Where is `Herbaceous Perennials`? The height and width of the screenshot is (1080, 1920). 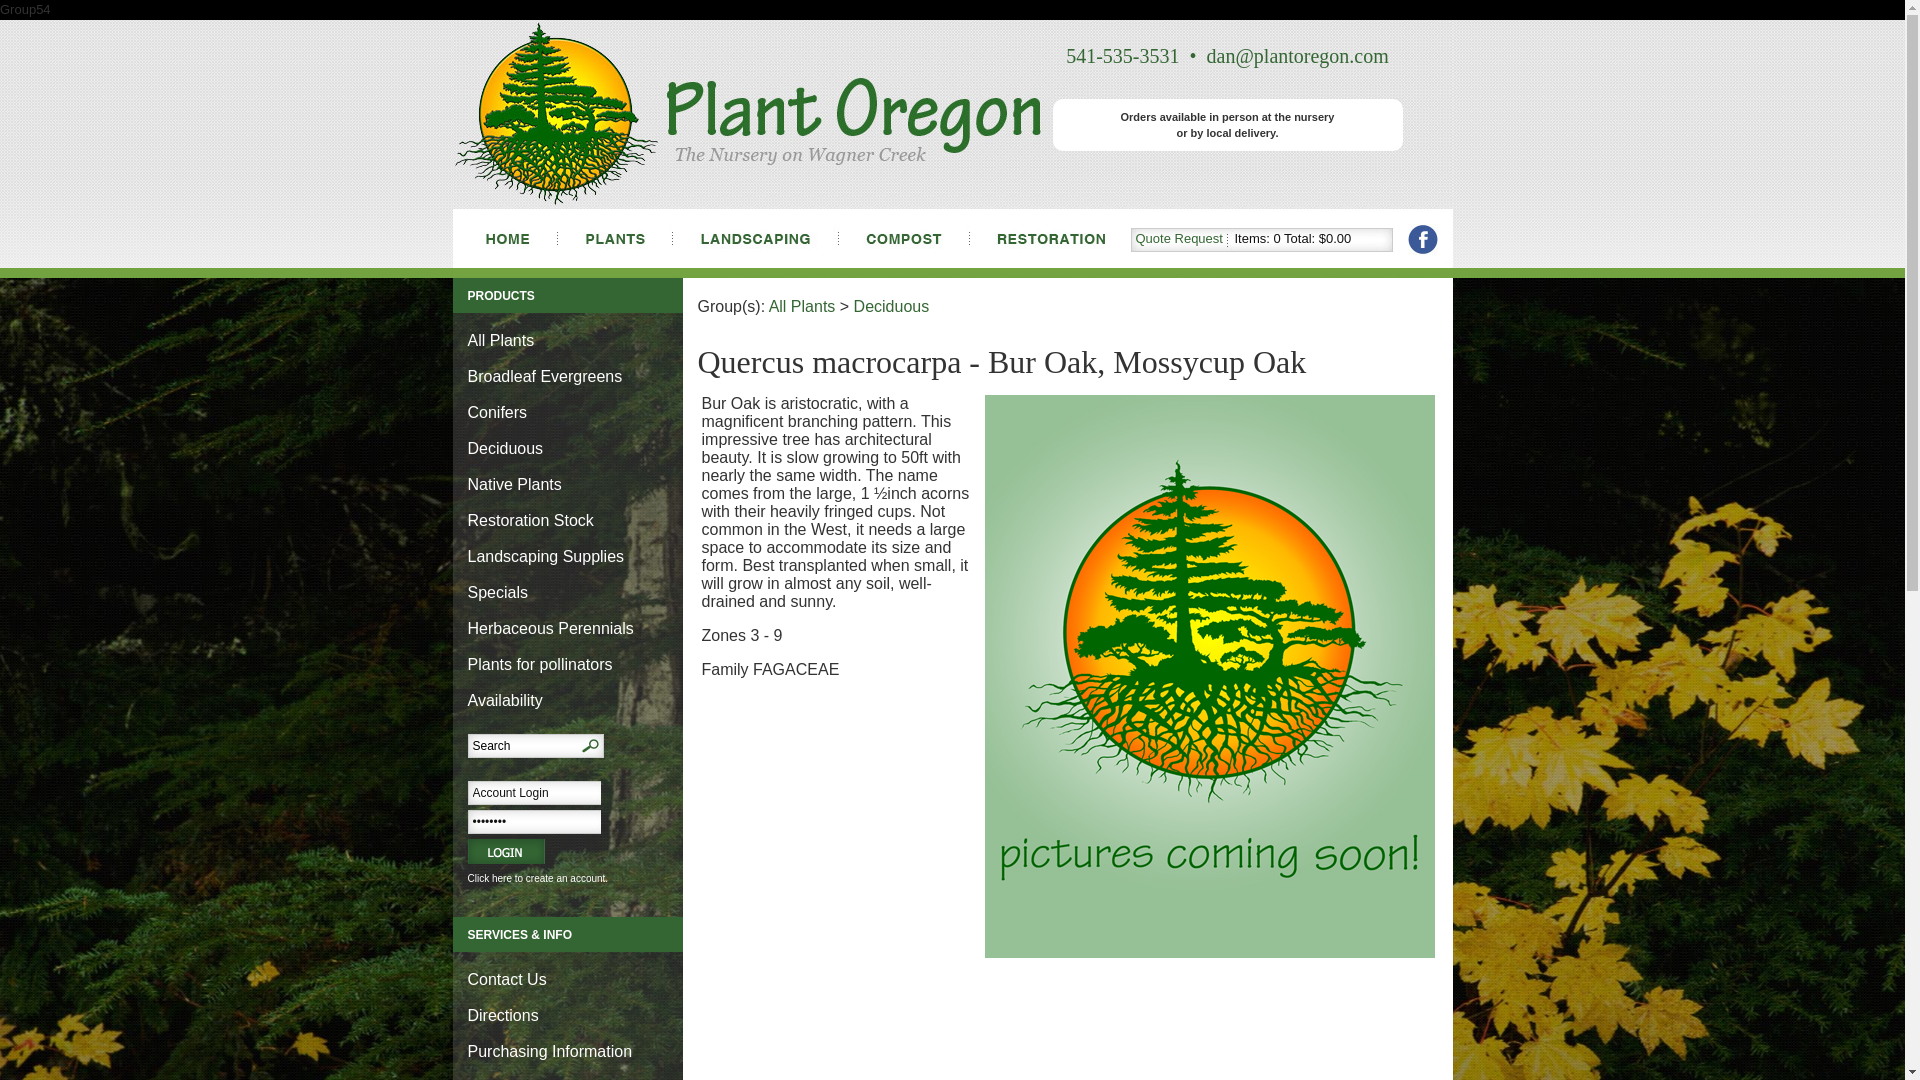
Herbaceous Perennials is located at coordinates (550, 628).